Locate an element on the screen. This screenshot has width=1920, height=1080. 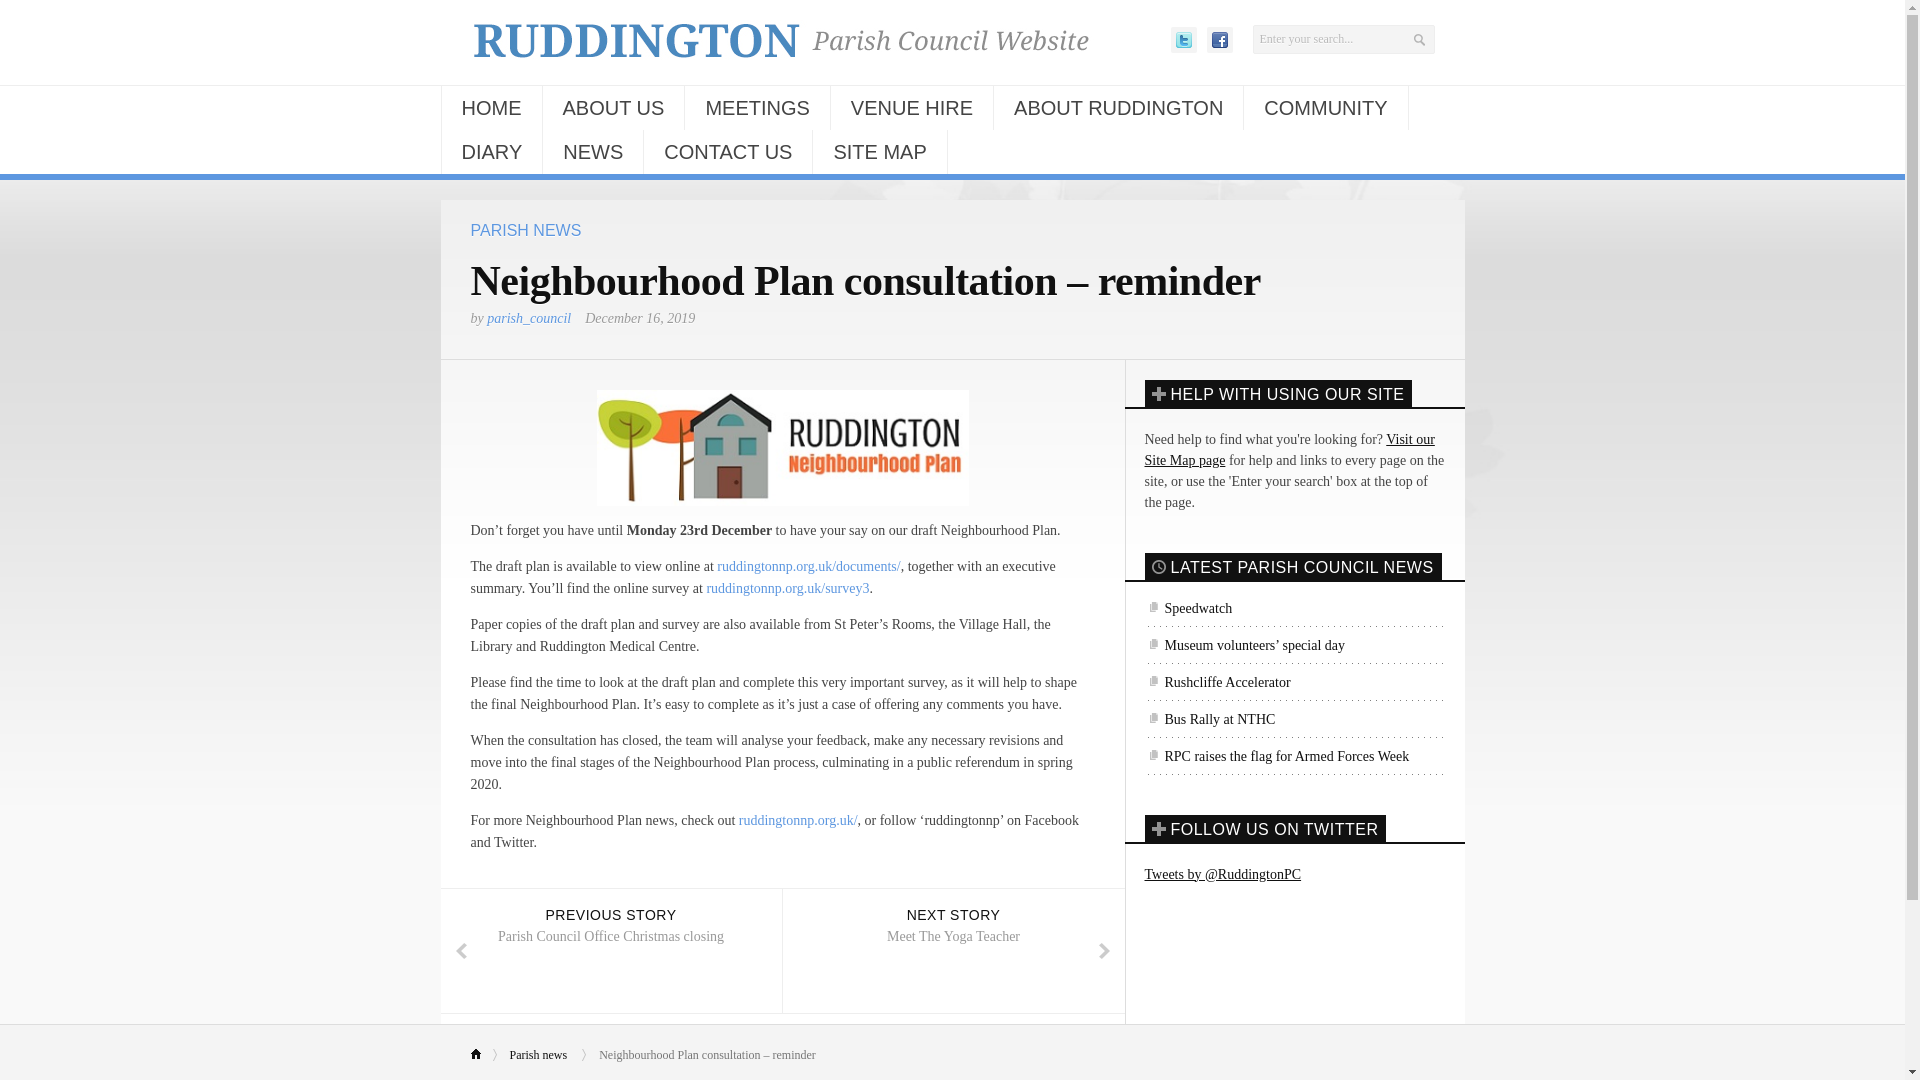
Site map is located at coordinates (1289, 450).